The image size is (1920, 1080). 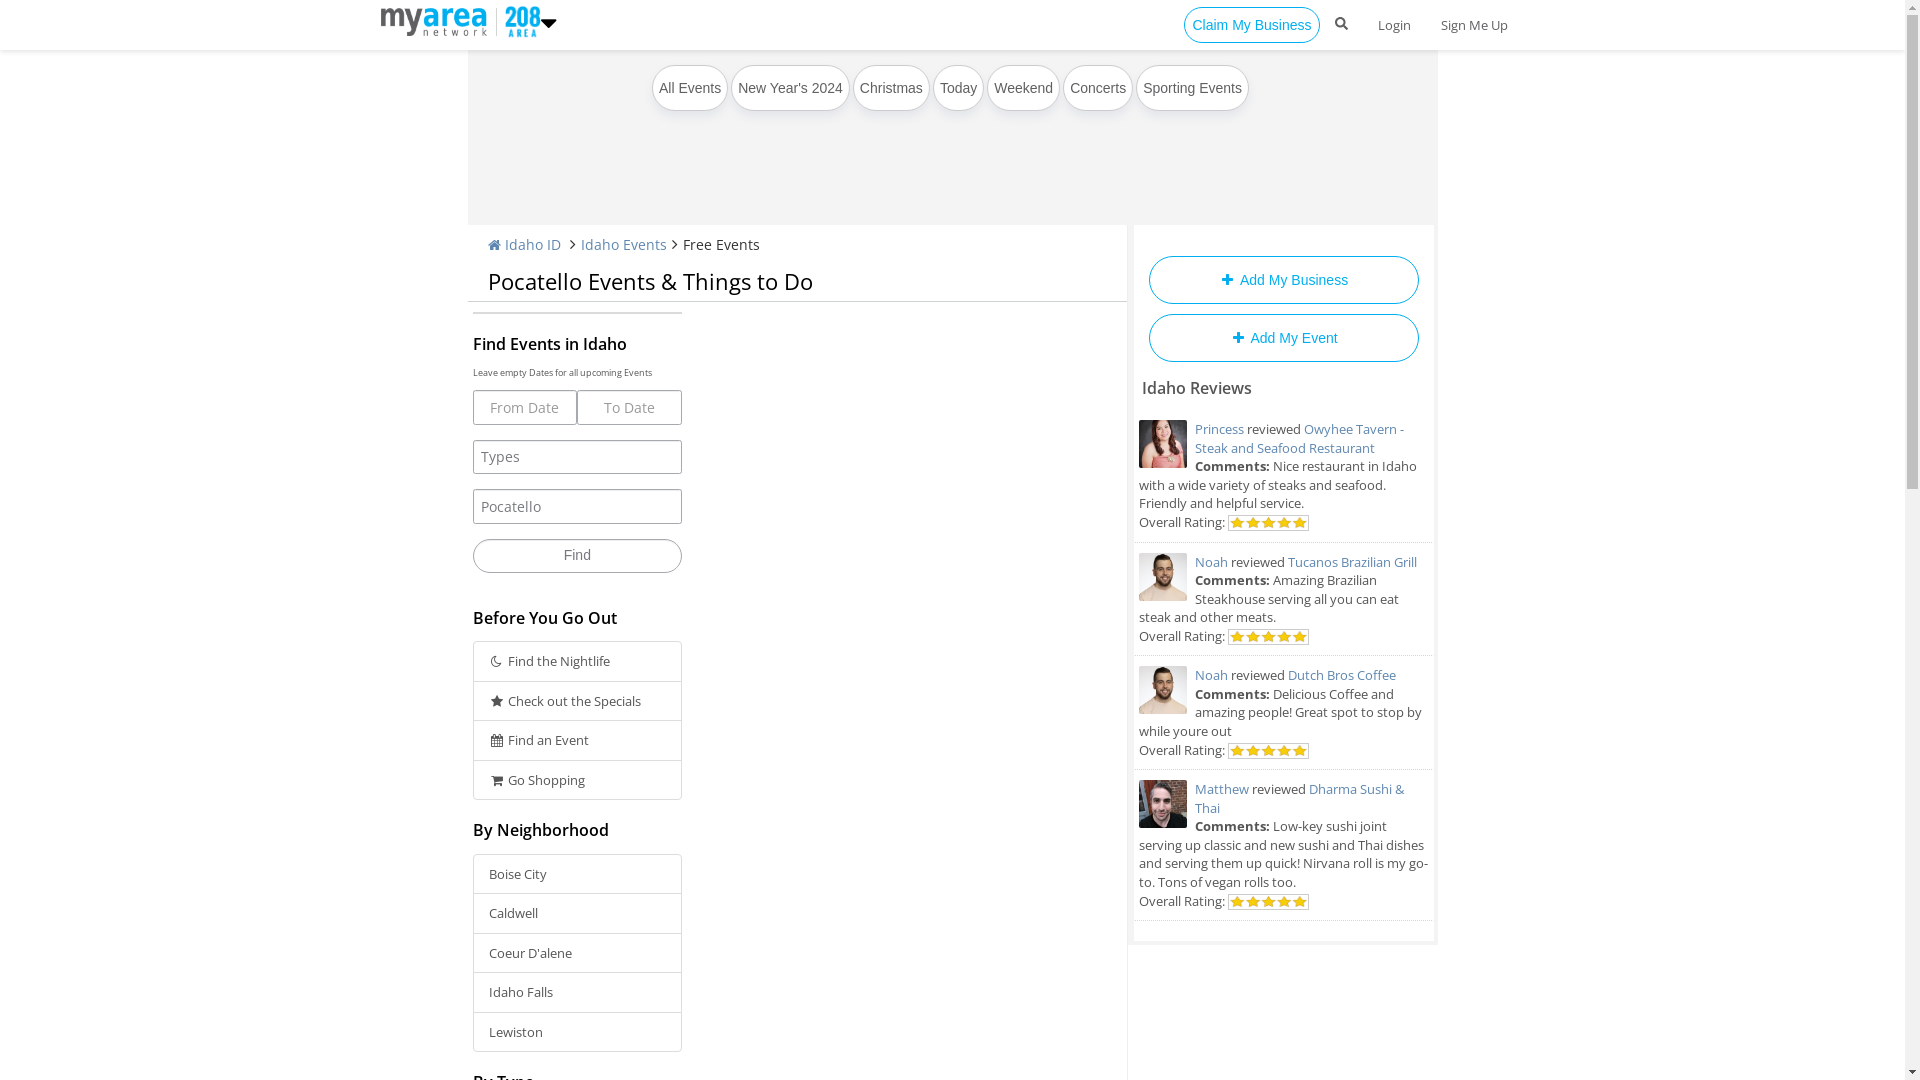 What do you see at coordinates (1352, 562) in the screenshot?
I see `Tucanos Brazilian Grill` at bounding box center [1352, 562].